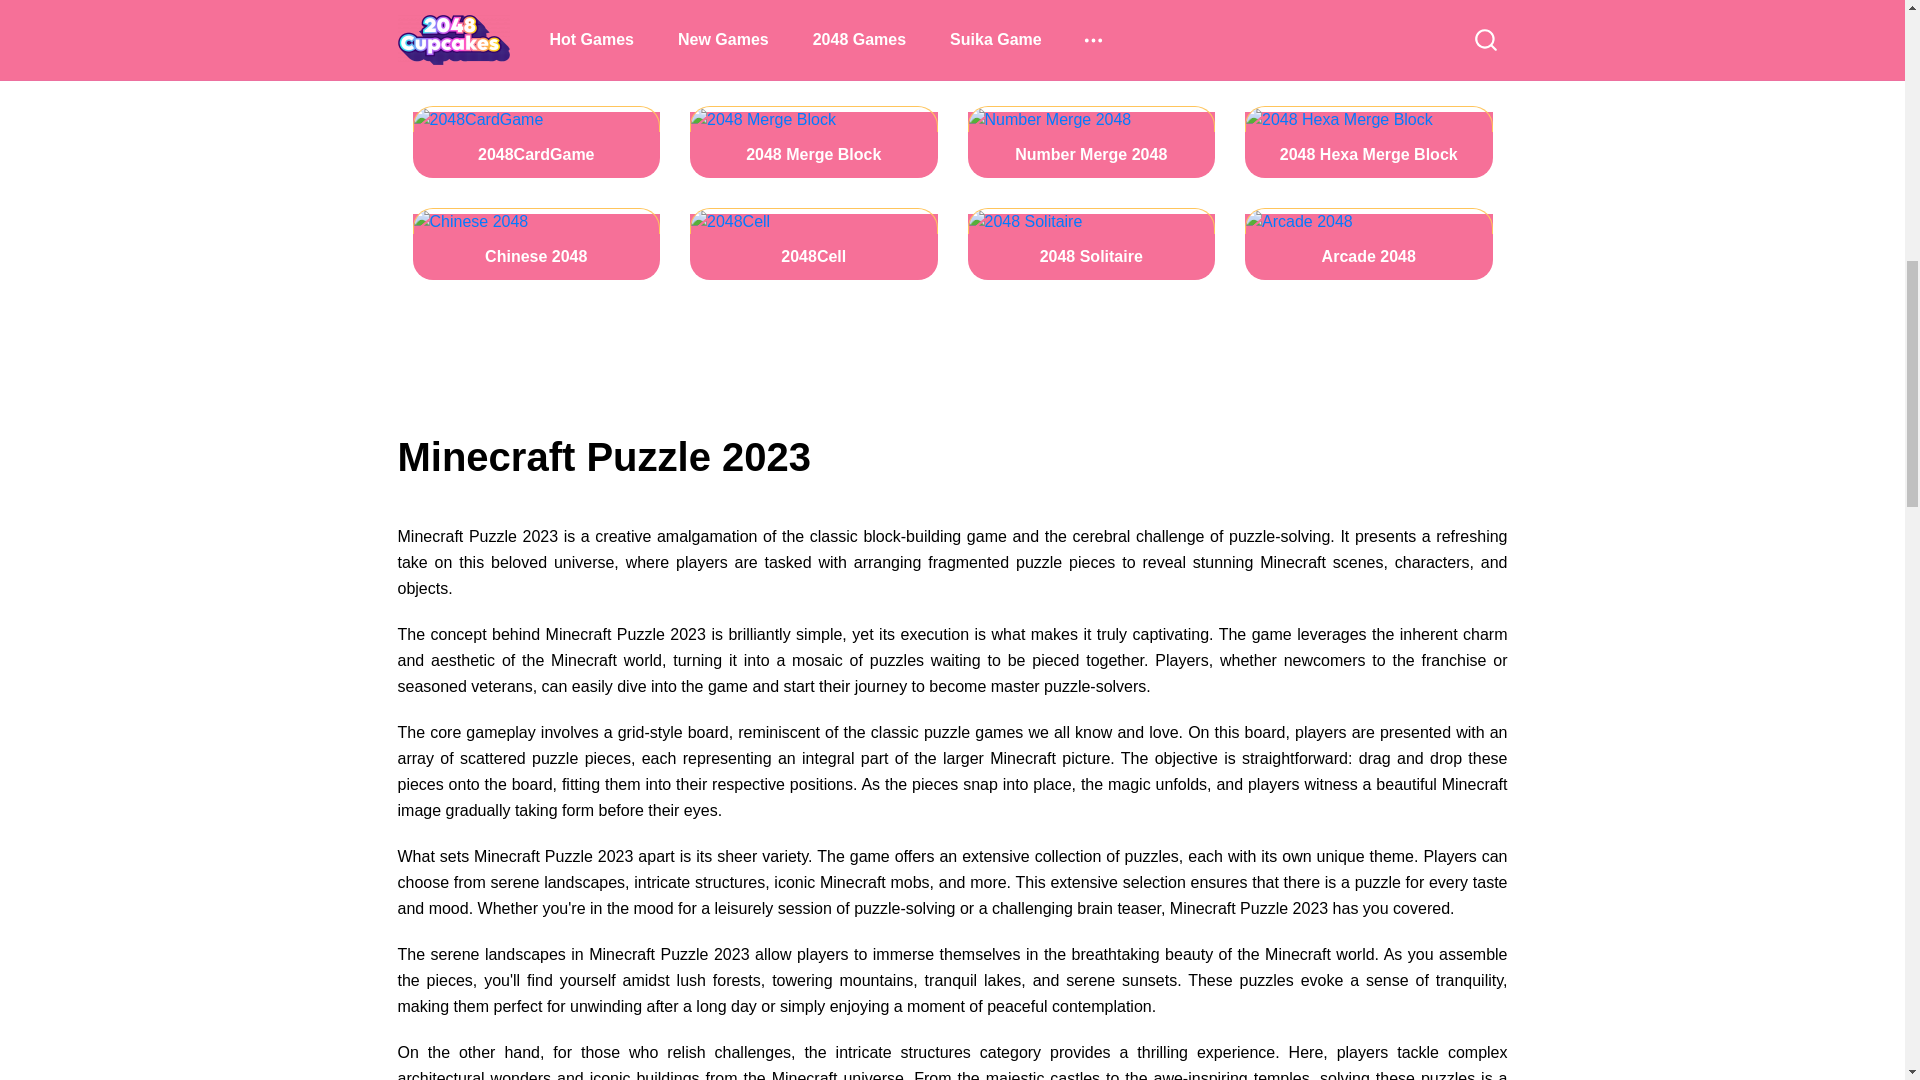  Describe the element at coordinates (536, 38) in the screenshot. I see `Play 2048 Cupcakes` at that location.